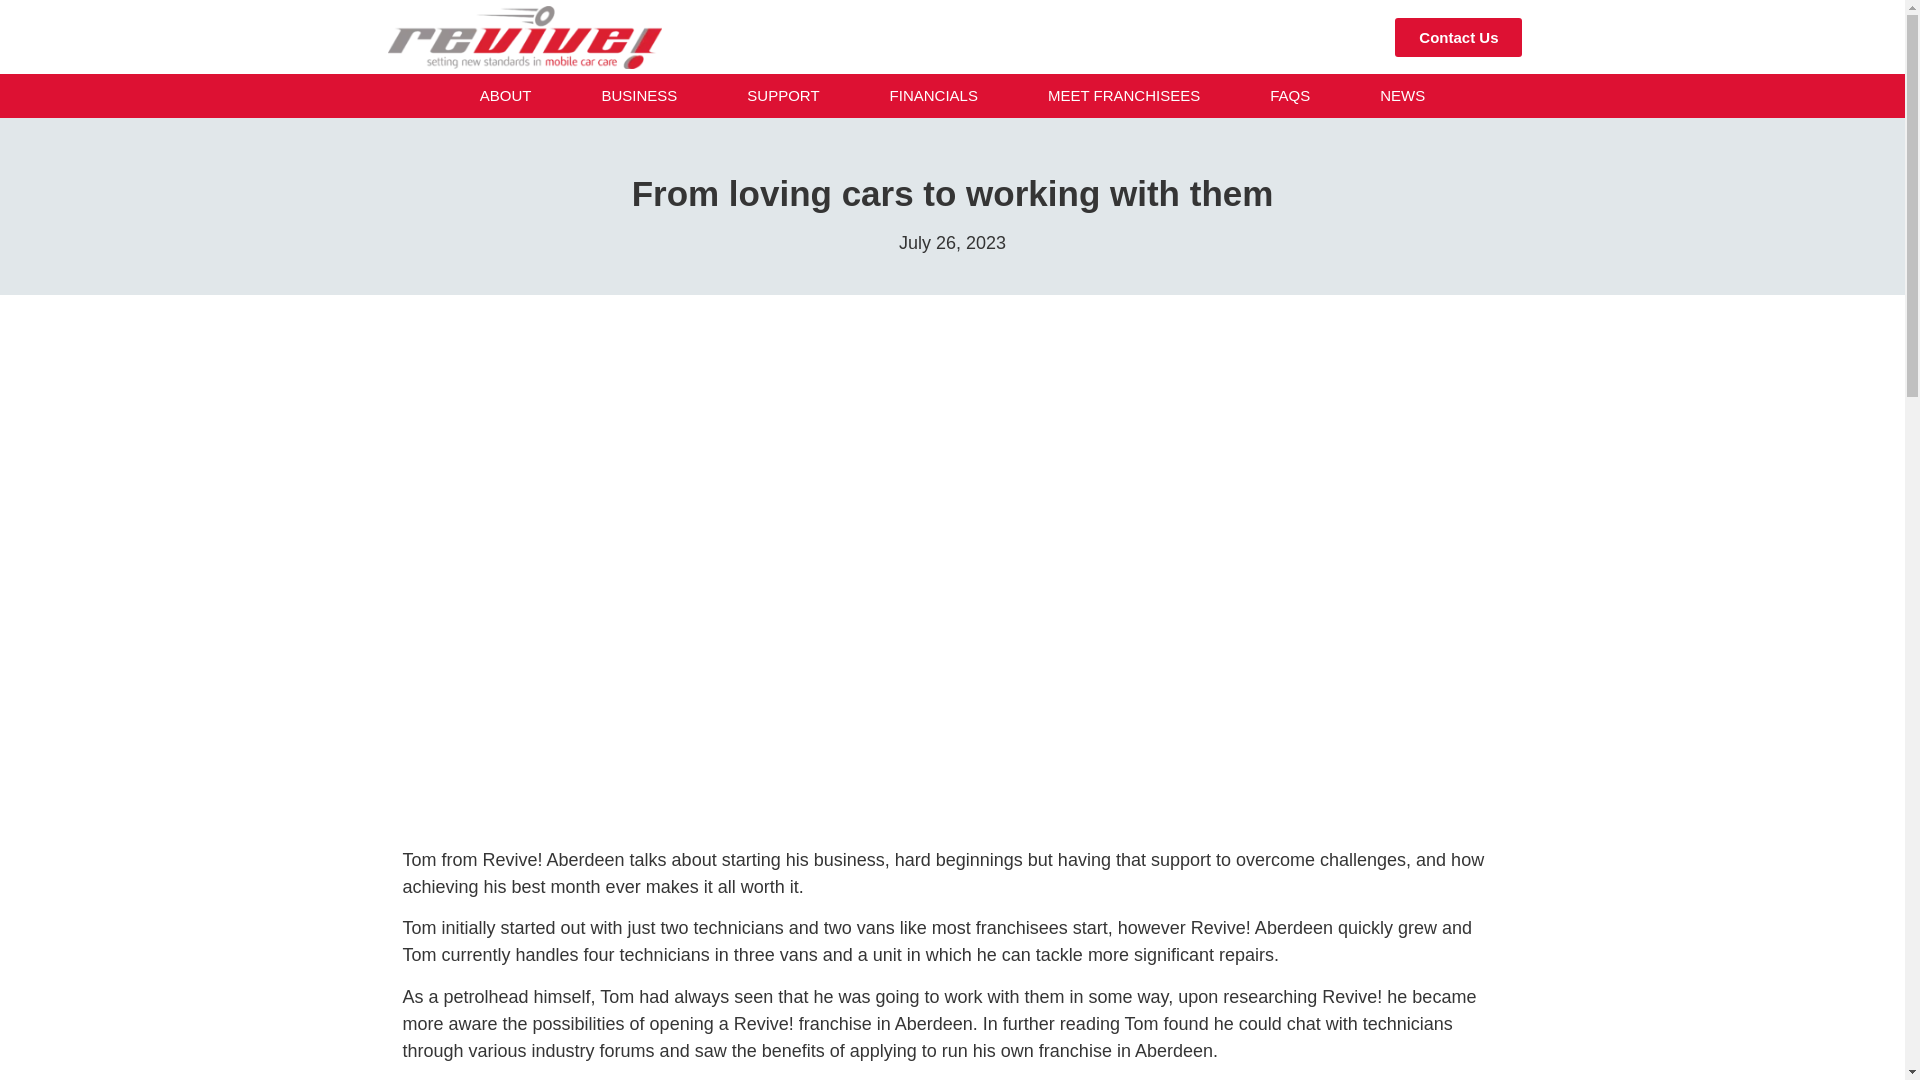 The height and width of the screenshot is (1080, 1920). I want to click on REVIVE LOGO, so click(524, 38).